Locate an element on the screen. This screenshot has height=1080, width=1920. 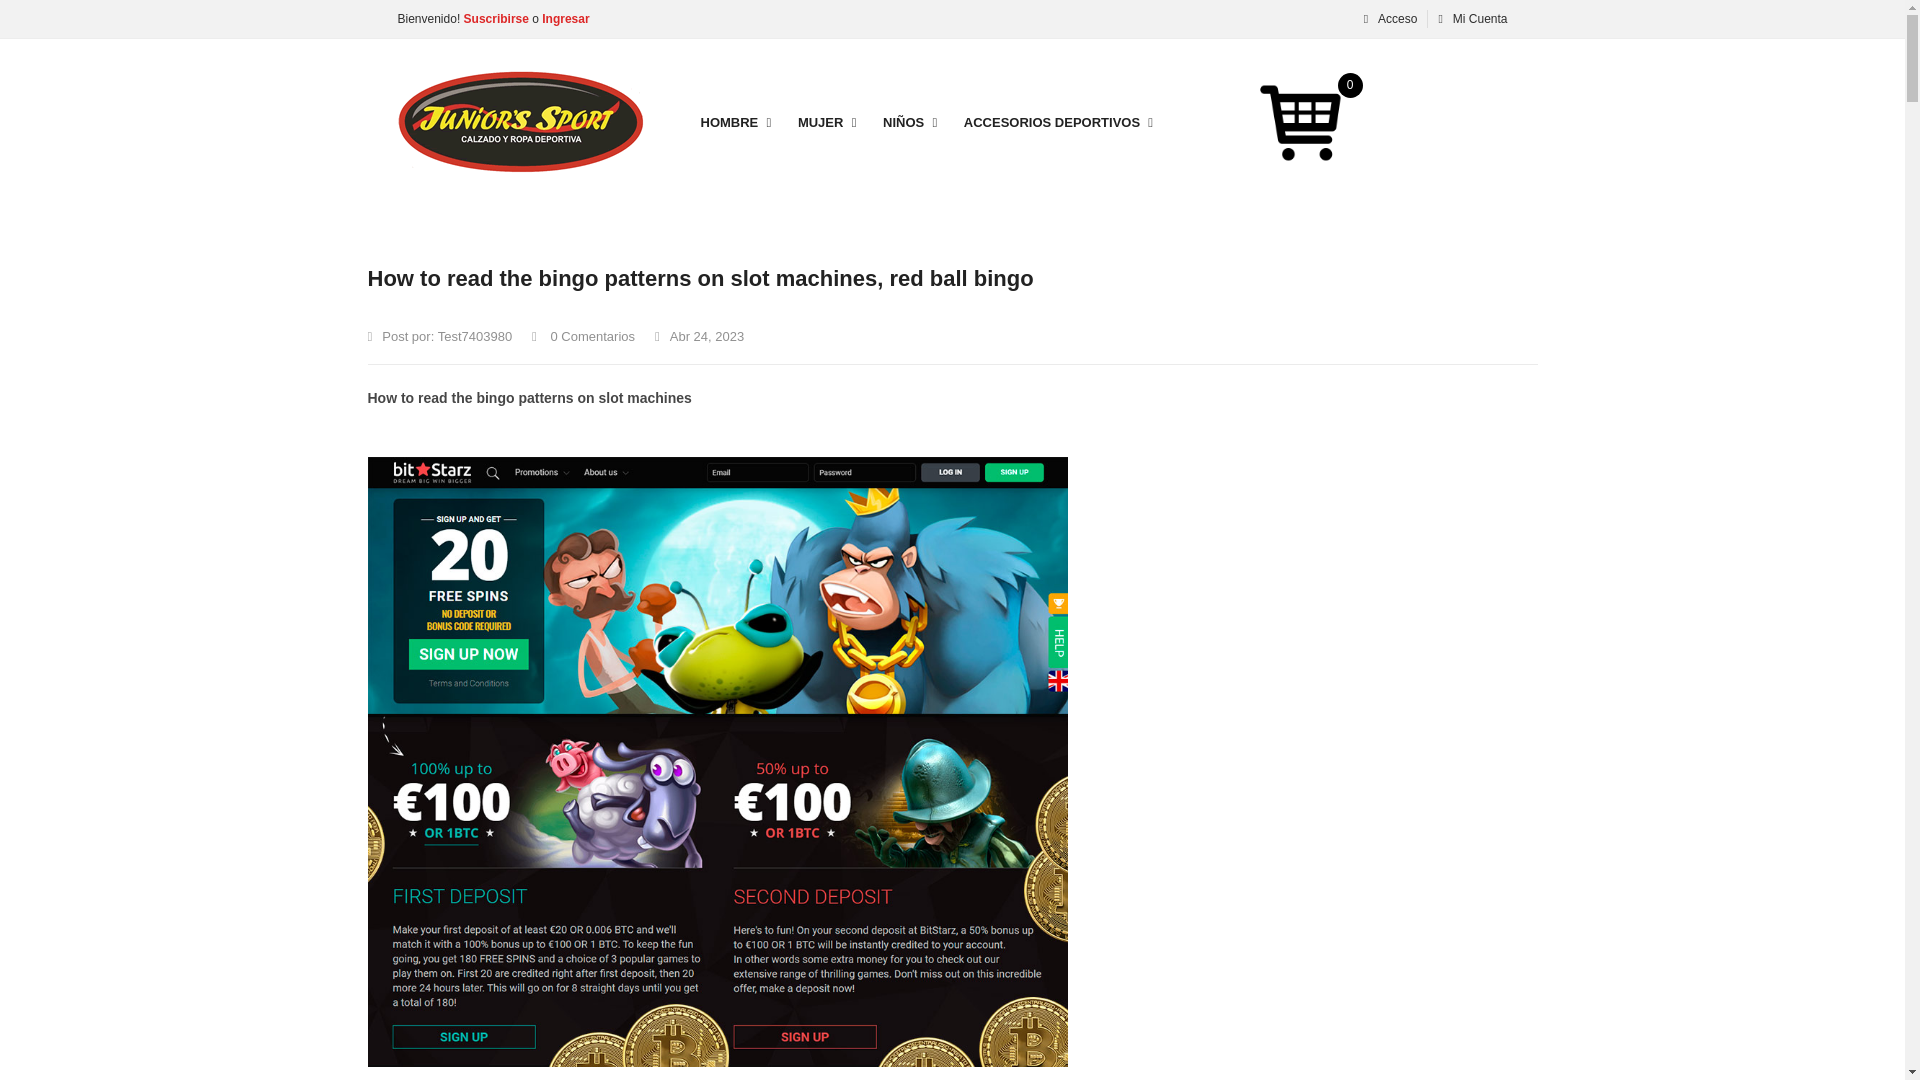
Acceso is located at coordinates (1388, 18).